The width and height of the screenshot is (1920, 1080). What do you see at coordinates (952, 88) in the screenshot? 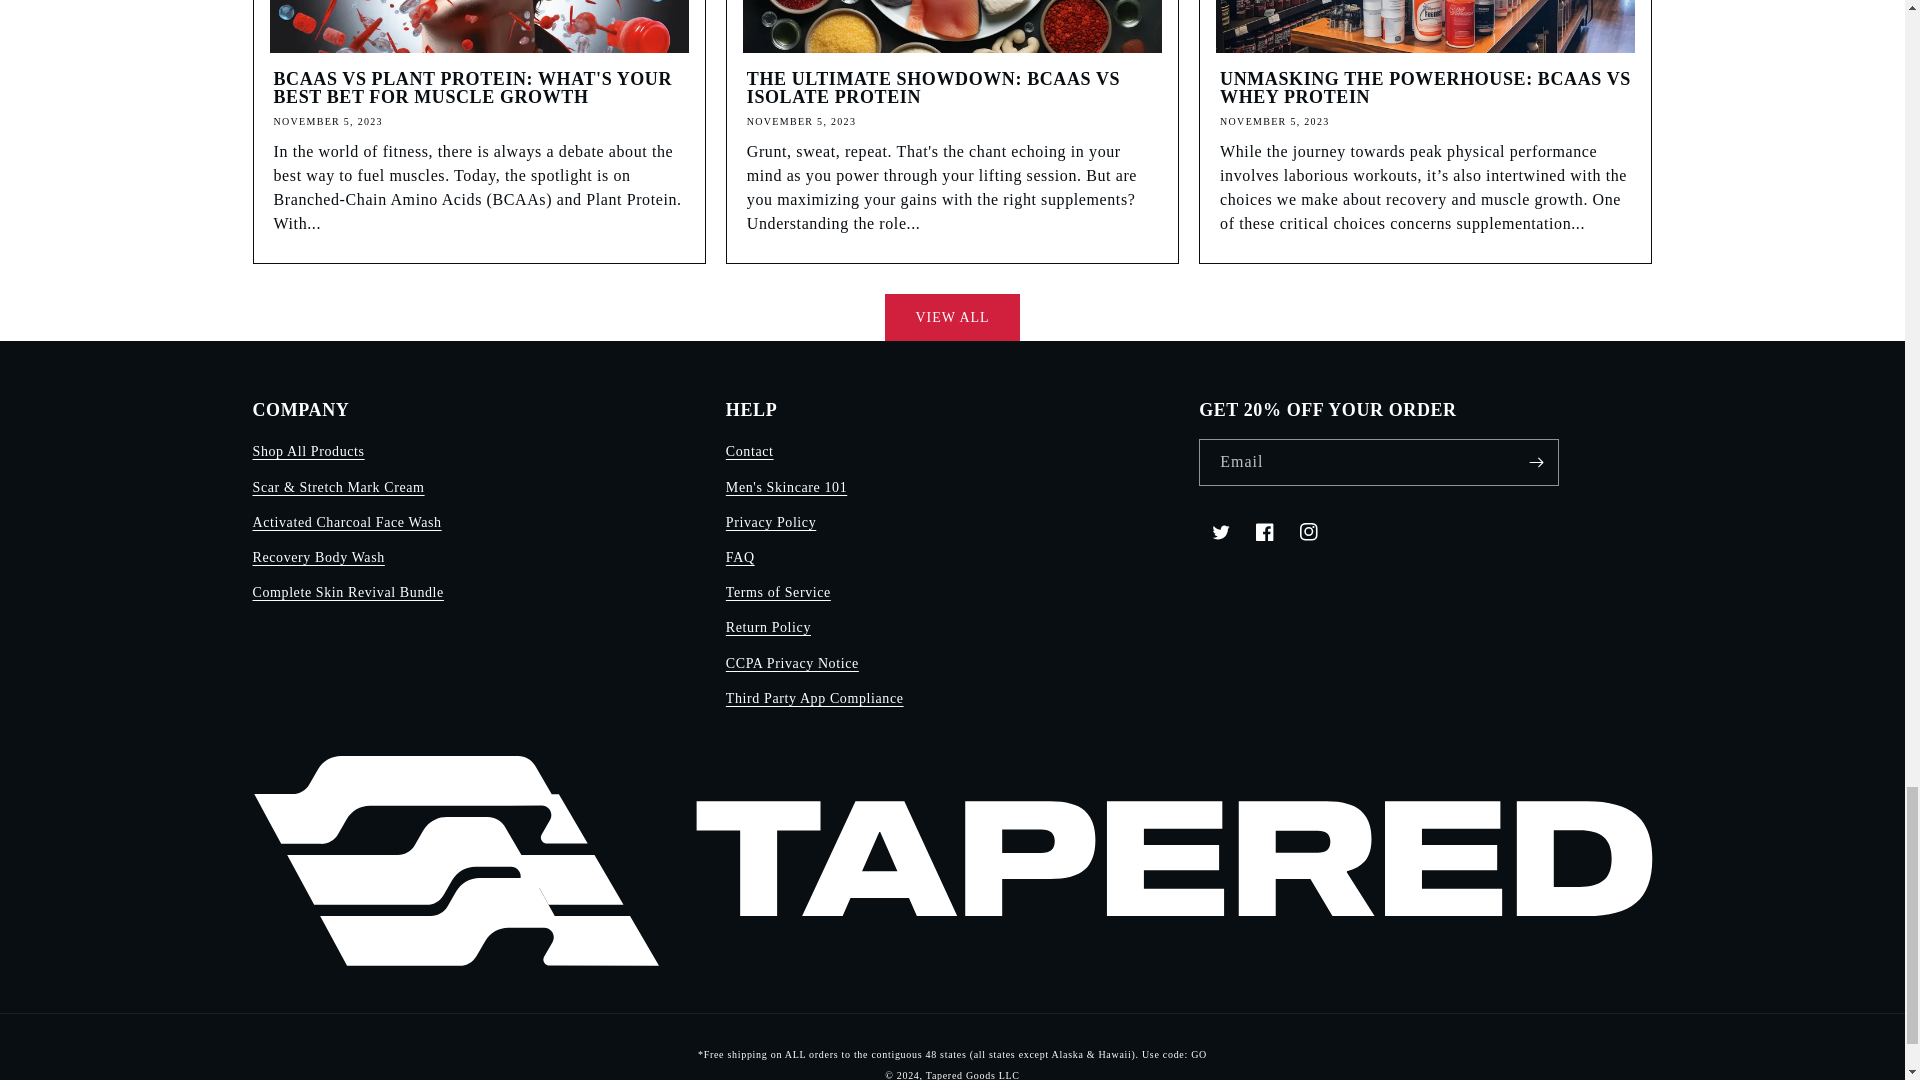
I see `THE ULTIMATE SHOWDOWN: BCAAS VS ISOLATE PROTEIN` at bounding box center [952, 88].